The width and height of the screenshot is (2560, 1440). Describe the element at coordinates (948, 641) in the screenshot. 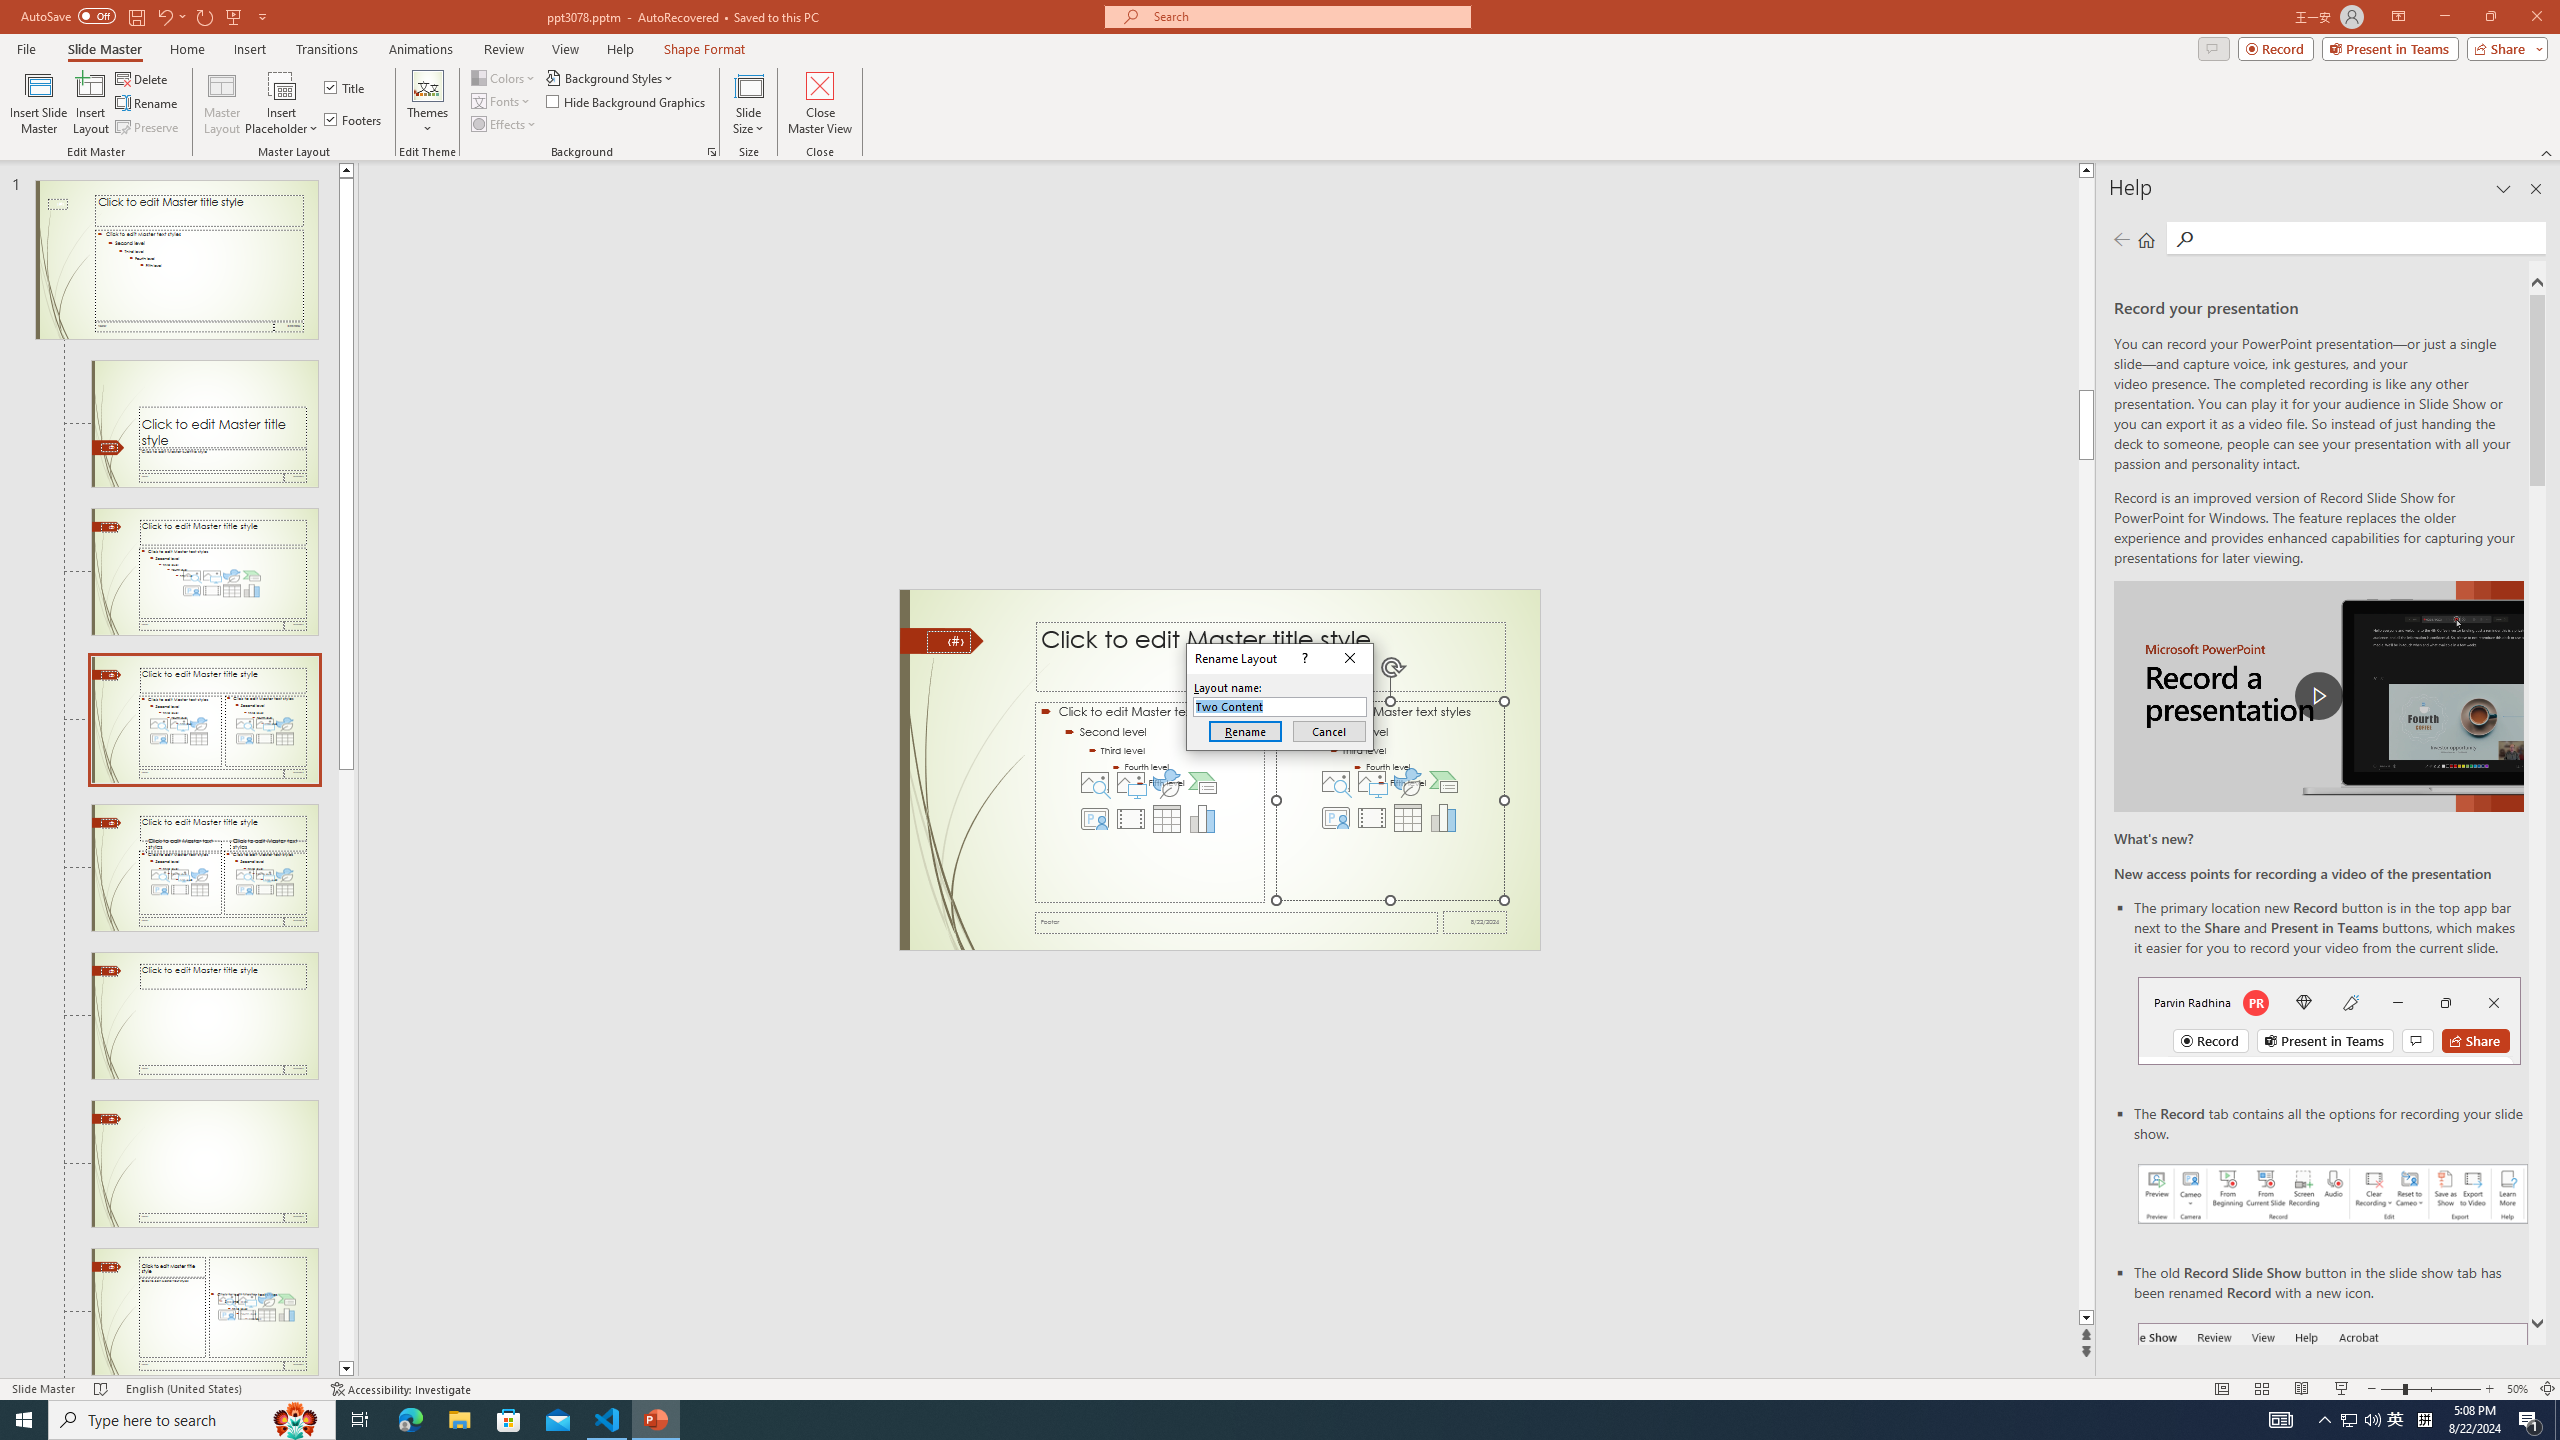

I see `Slide Number` at that location.